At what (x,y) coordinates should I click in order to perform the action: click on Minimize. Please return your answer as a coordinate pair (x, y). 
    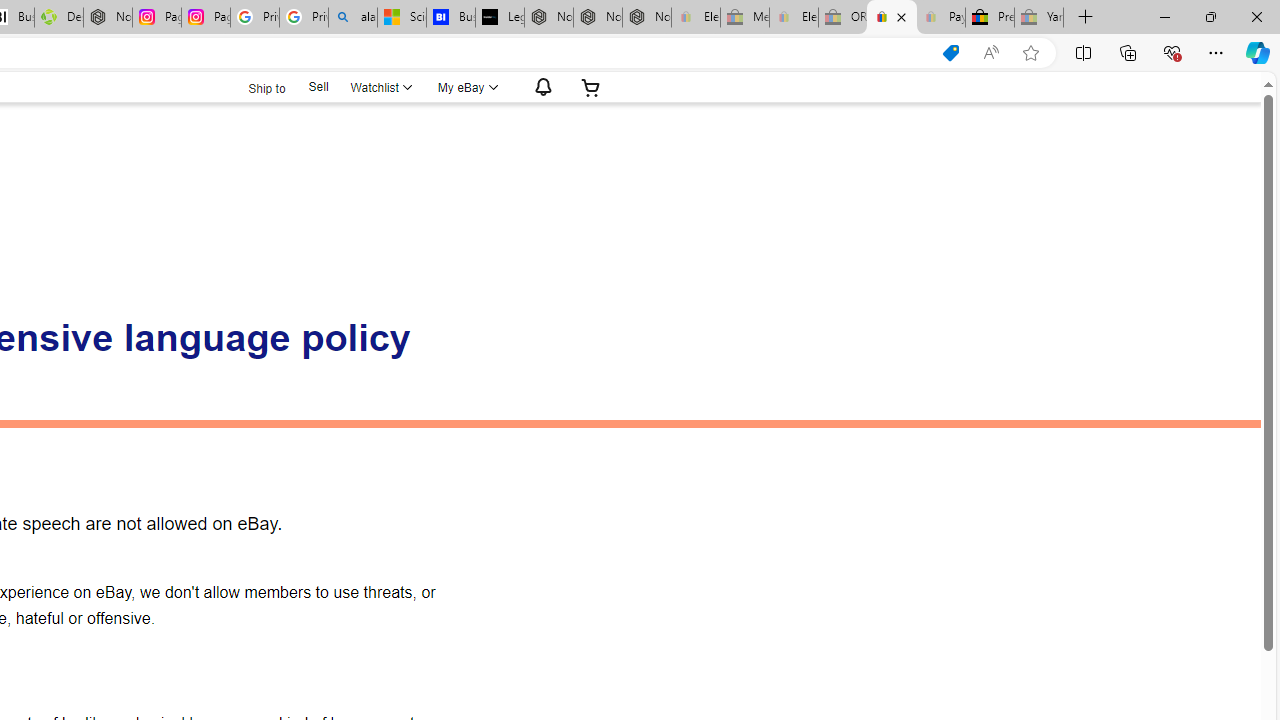
    Looking at the image, I should click on (1164, 16).